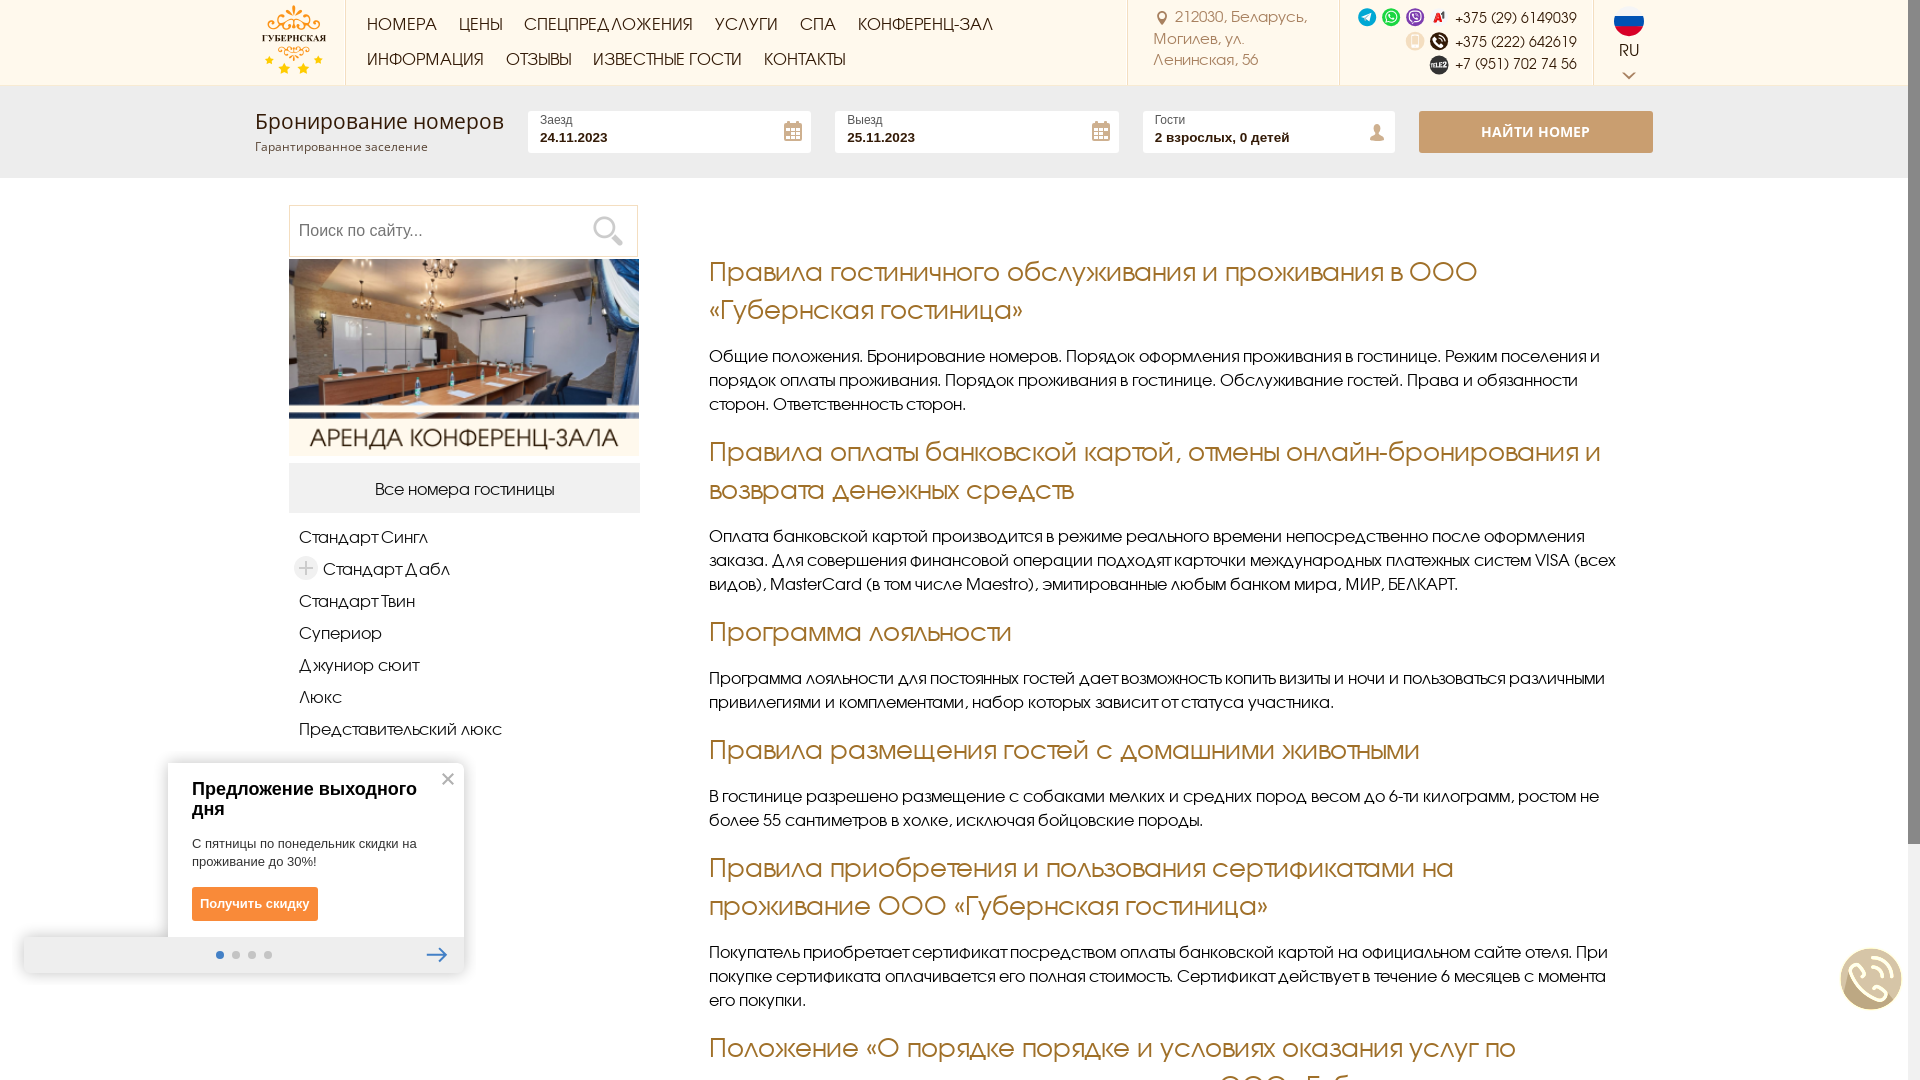 Image resolution: width=1920 pixels, height=1080 pixels. Describe the element at coordinates (1466, 41) in the screenshot. I see `+375 (222) 642619` at that location.